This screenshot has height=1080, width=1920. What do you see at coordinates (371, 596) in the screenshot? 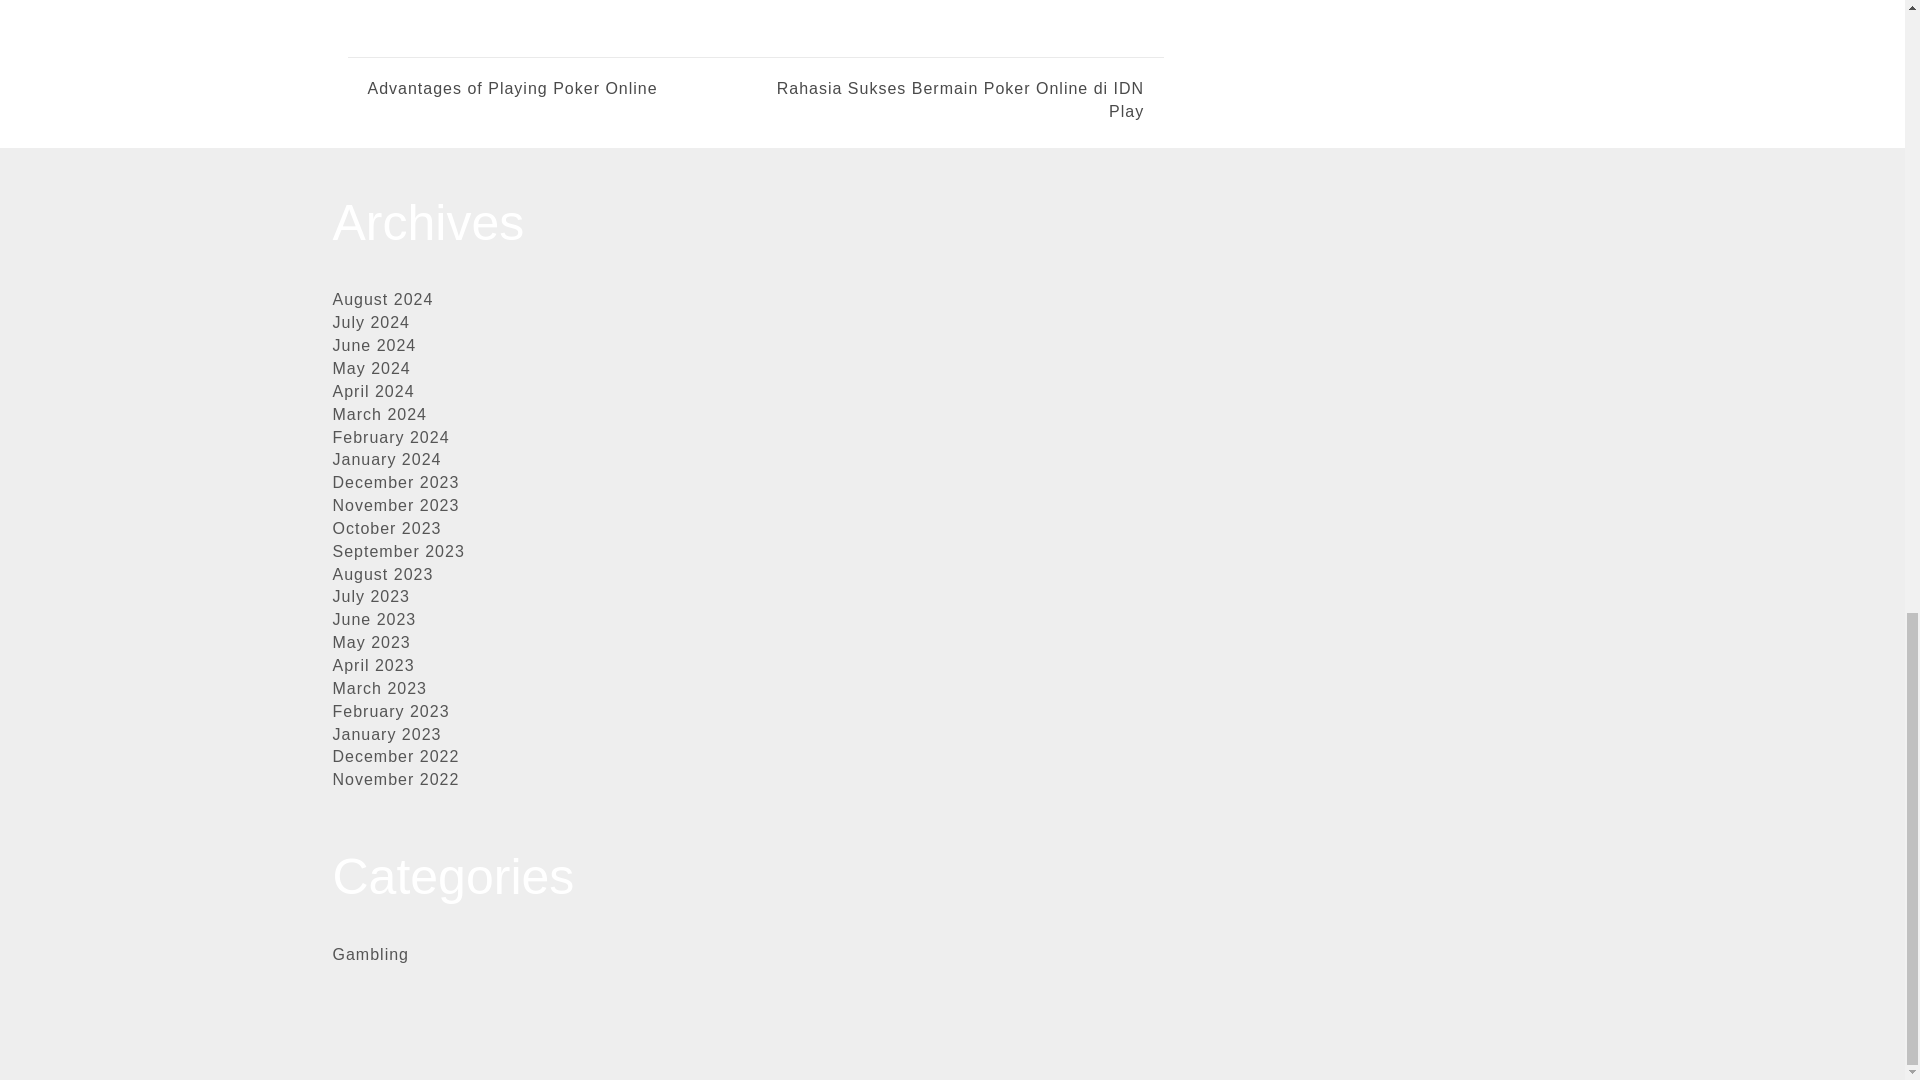
I see `July 2023` at bounding box center [371, 596].